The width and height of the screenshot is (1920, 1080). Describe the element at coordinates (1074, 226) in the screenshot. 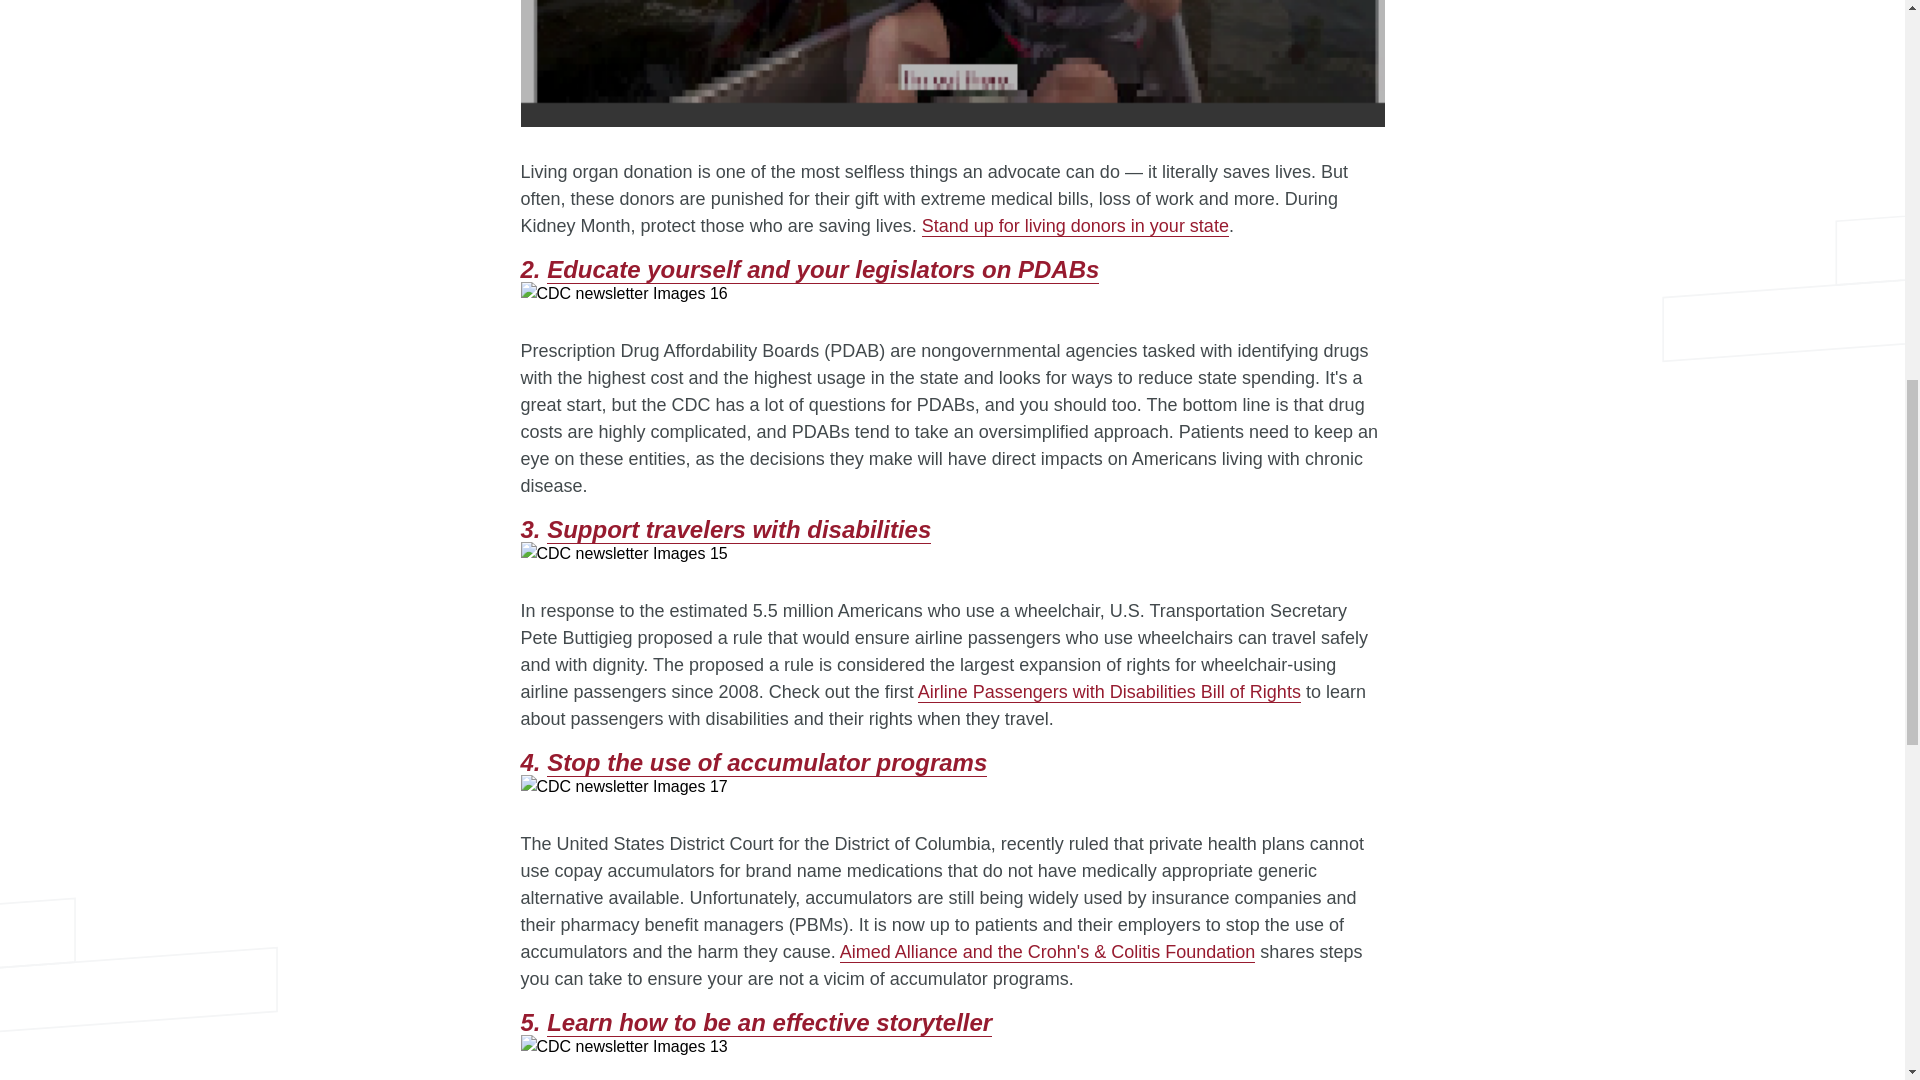

I see `Stand up for living donors in your state` at that location.